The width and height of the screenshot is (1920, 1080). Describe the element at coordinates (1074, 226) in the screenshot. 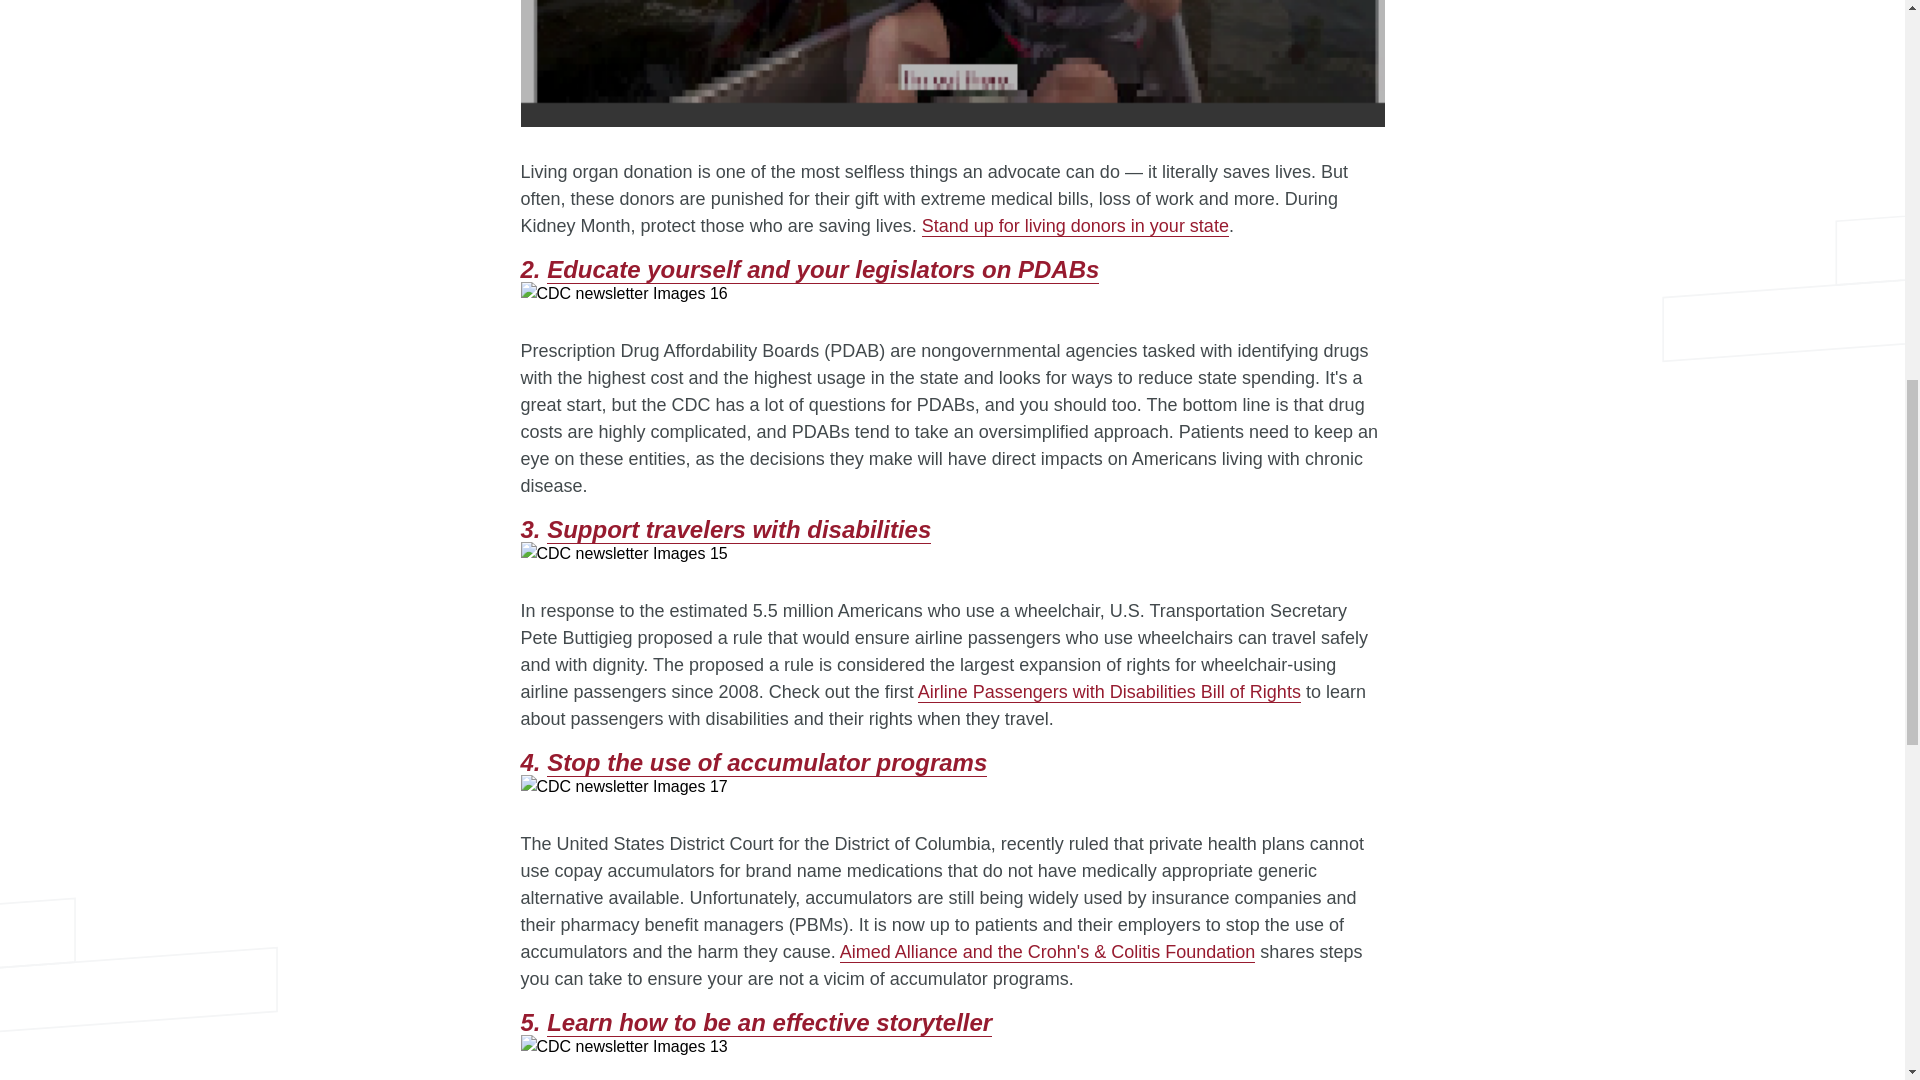

I see `Stand up for living donors in your state` at that location.